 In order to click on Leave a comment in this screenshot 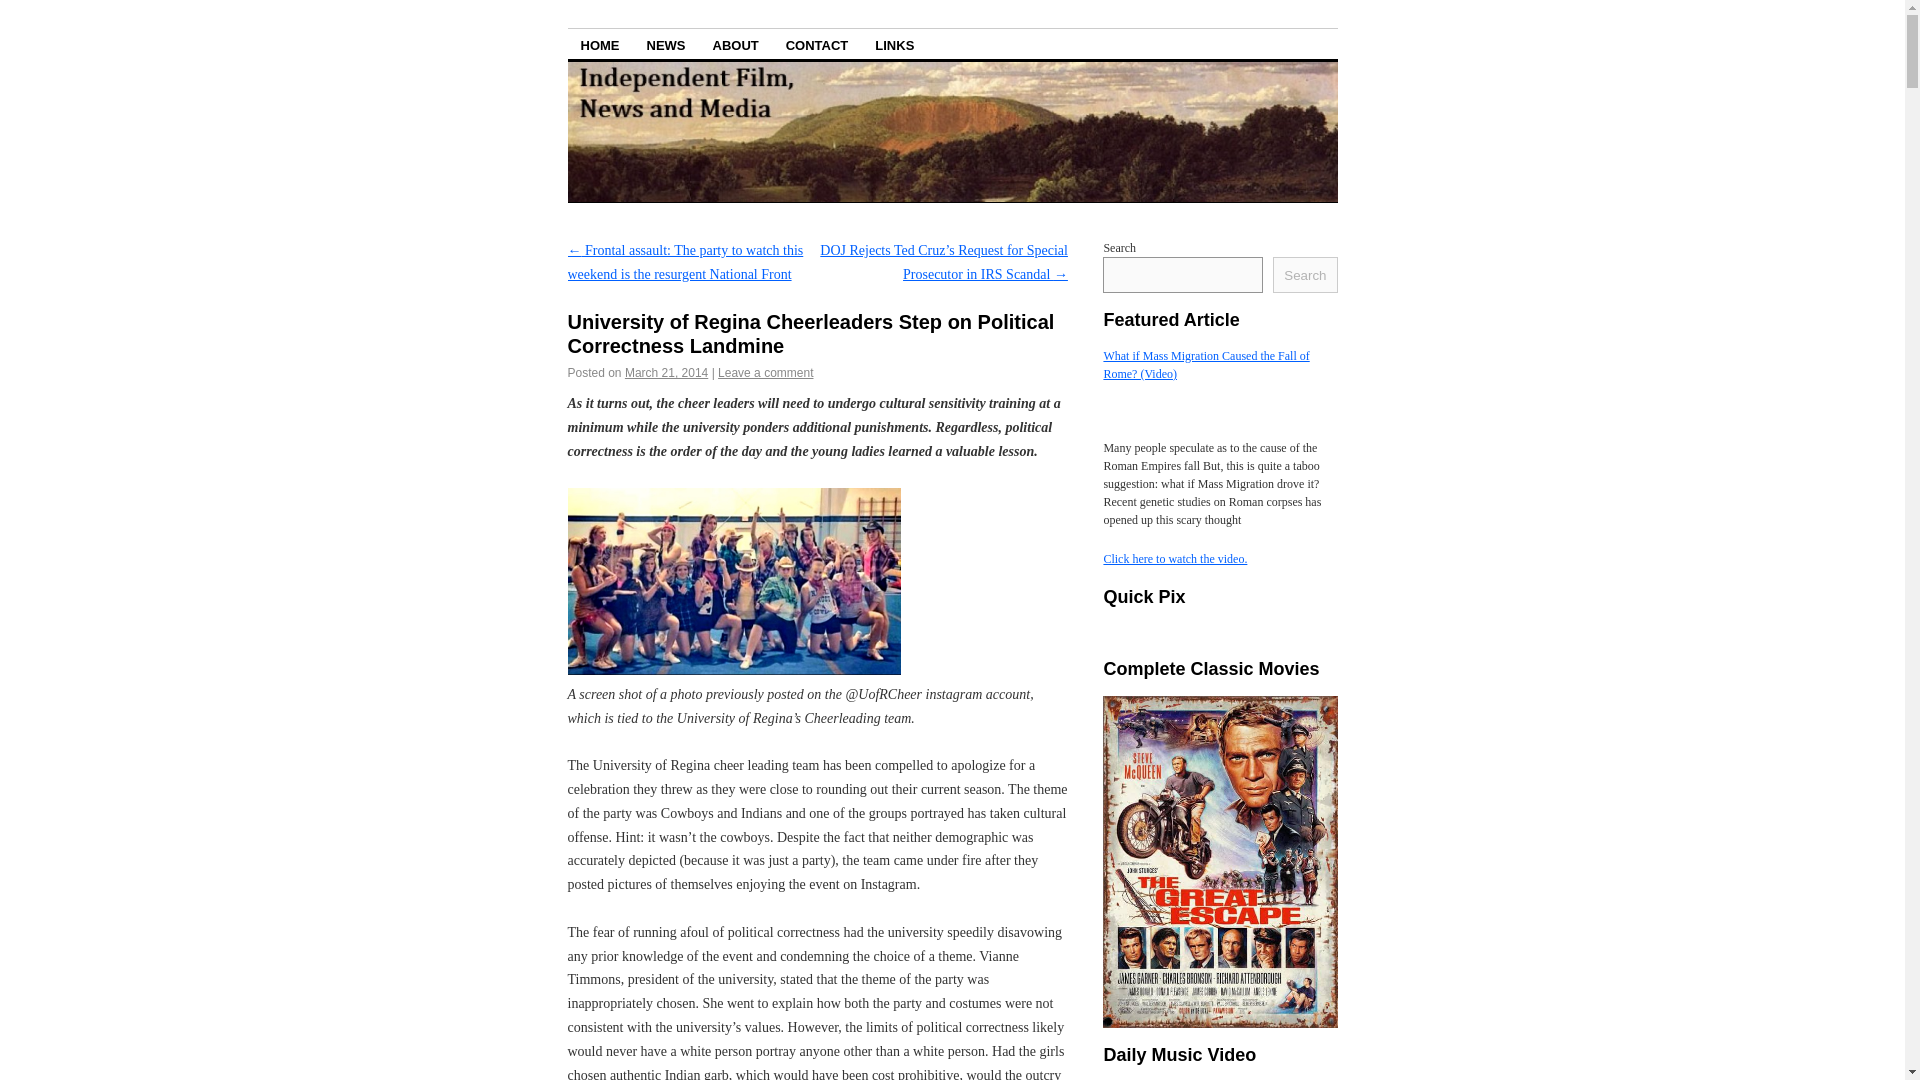, I will do `click(765, 373)`.